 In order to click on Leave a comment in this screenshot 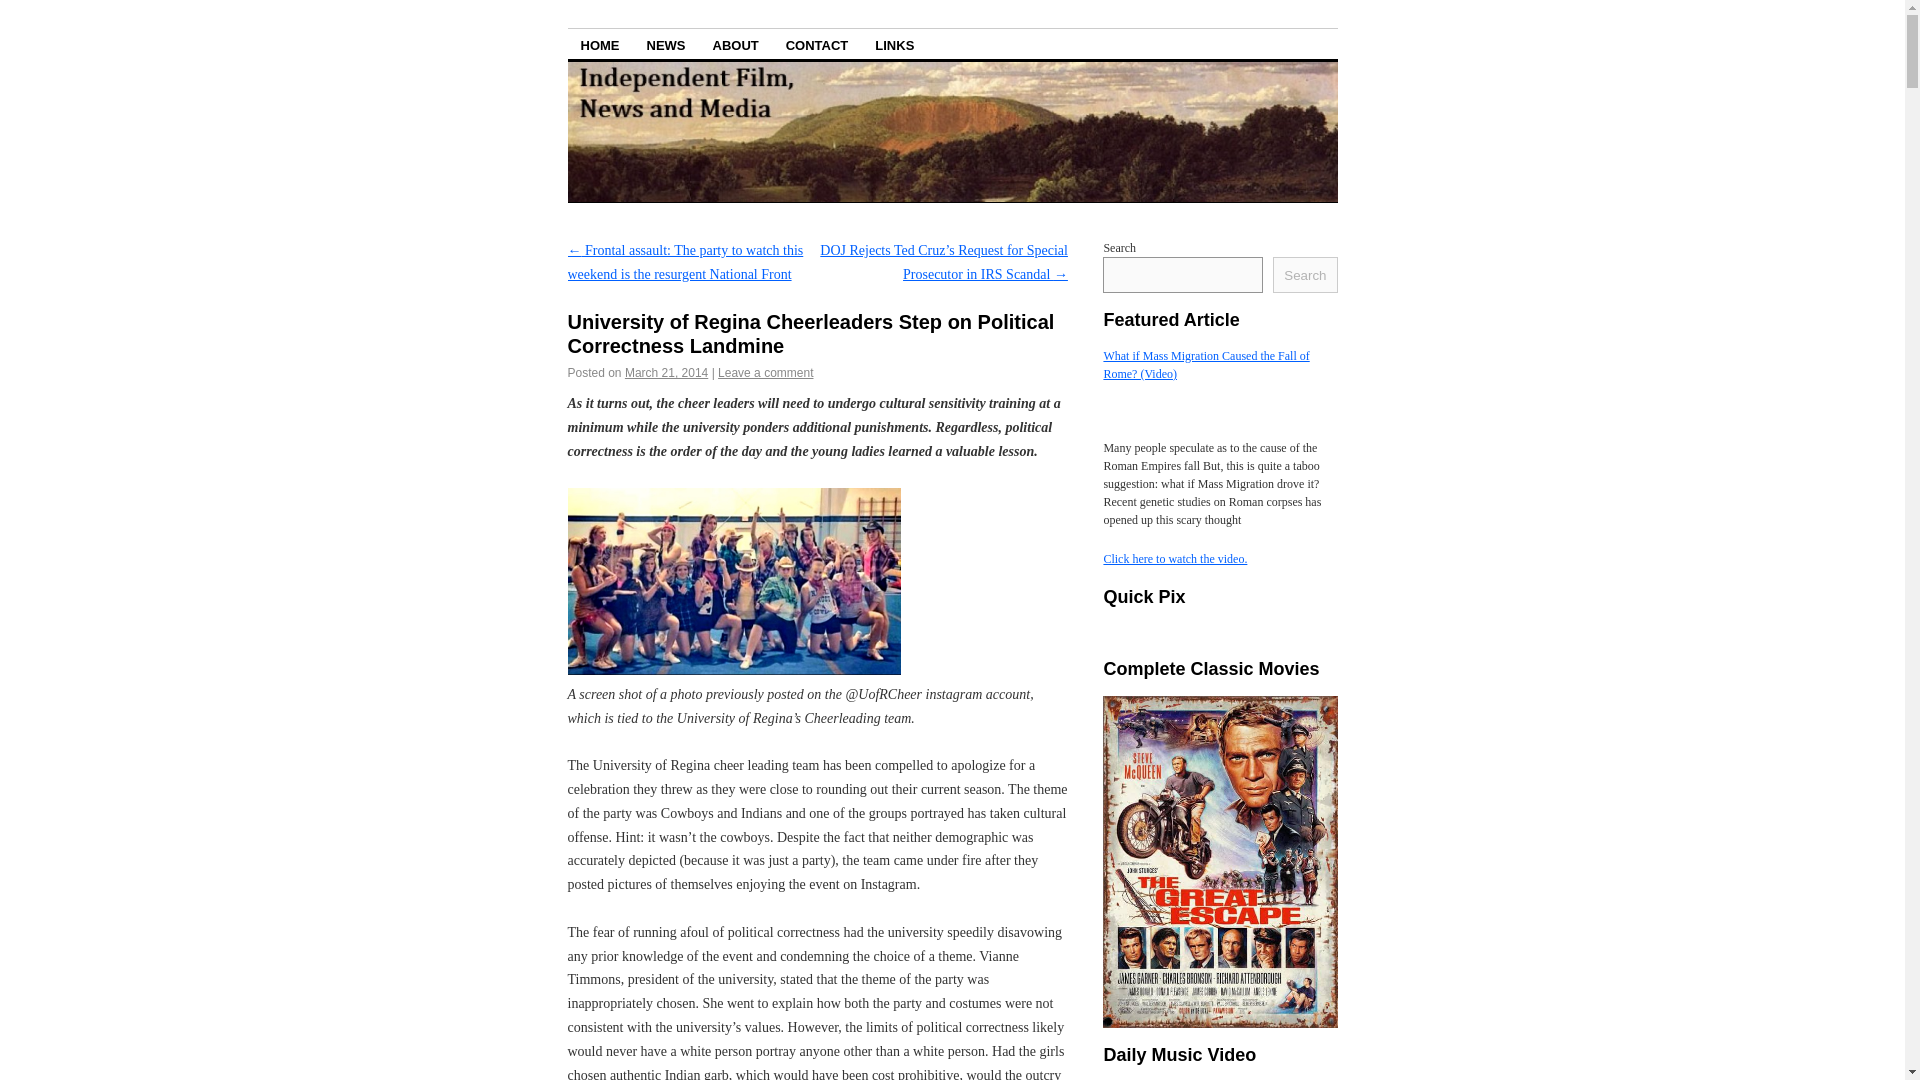, I will do `click(765, 373)`.